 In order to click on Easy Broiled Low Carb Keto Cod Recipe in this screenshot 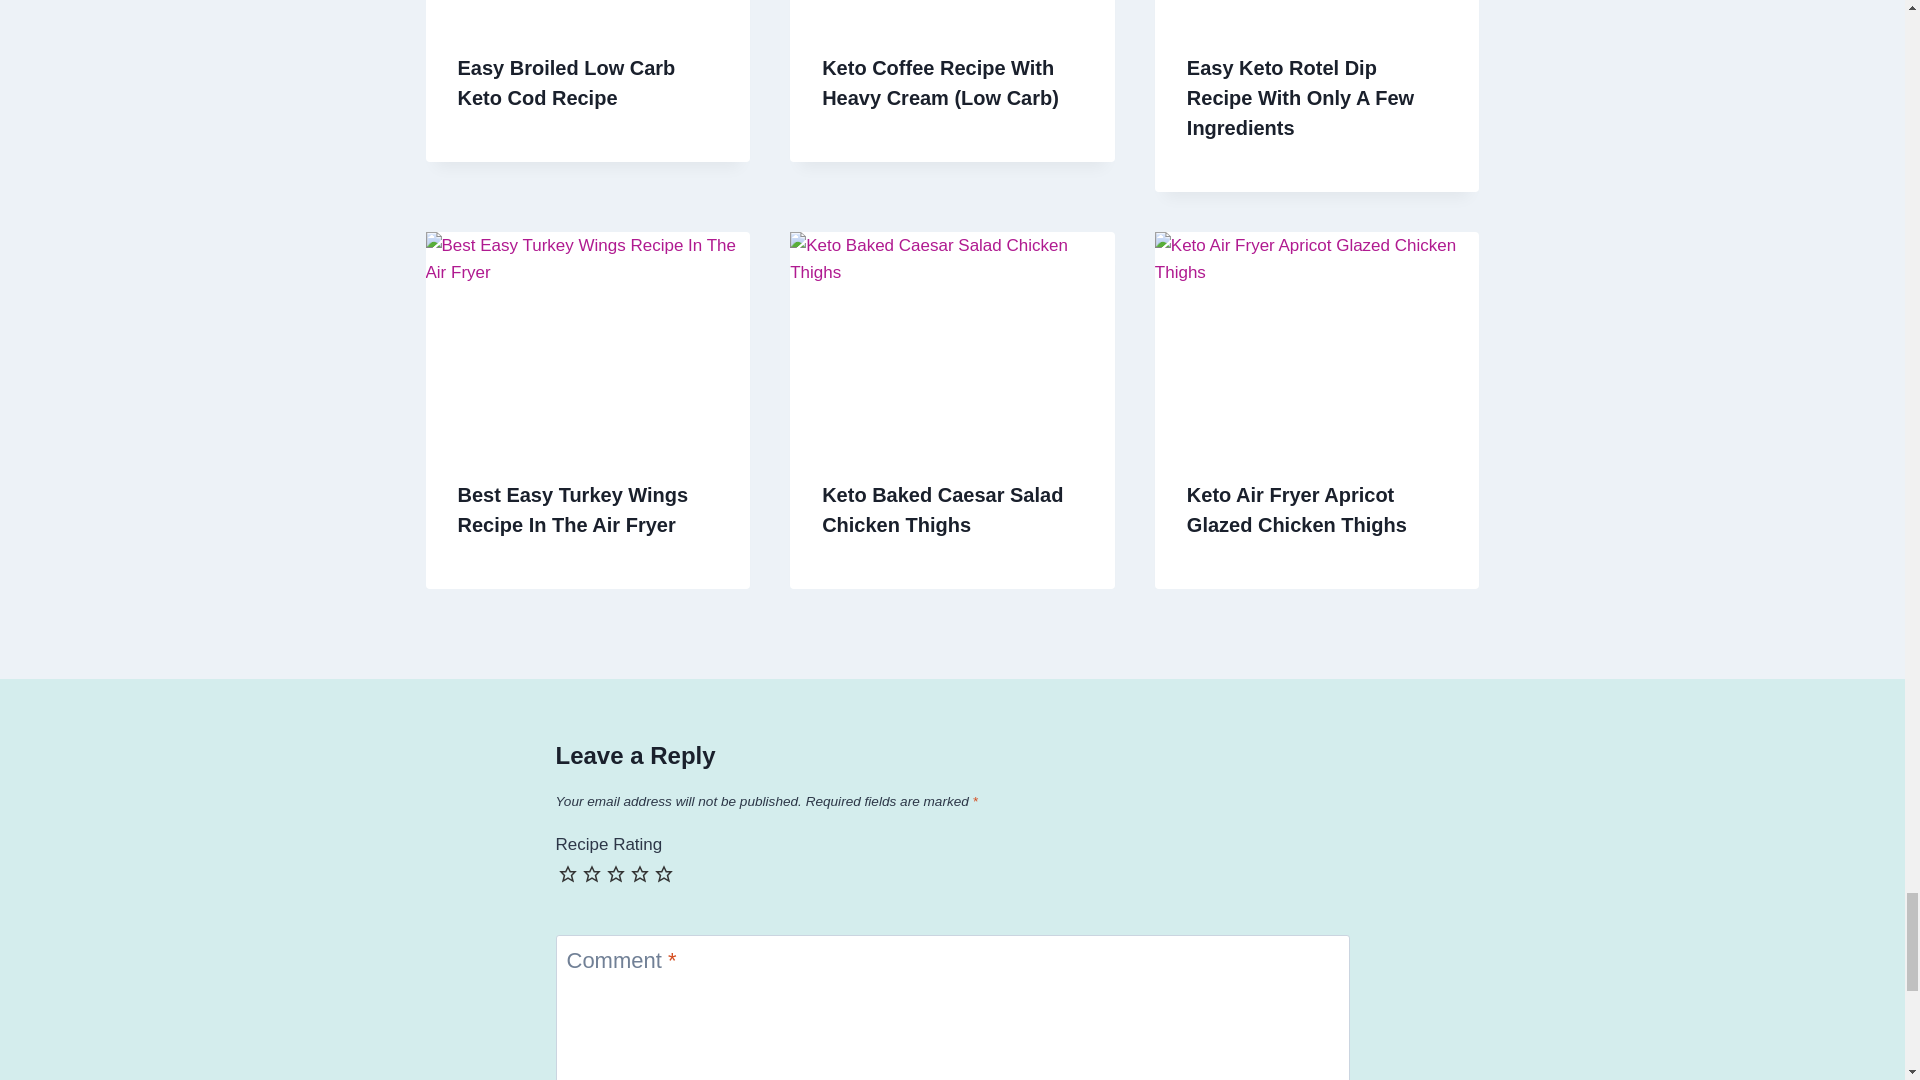, I will do `click(566, 83)`.